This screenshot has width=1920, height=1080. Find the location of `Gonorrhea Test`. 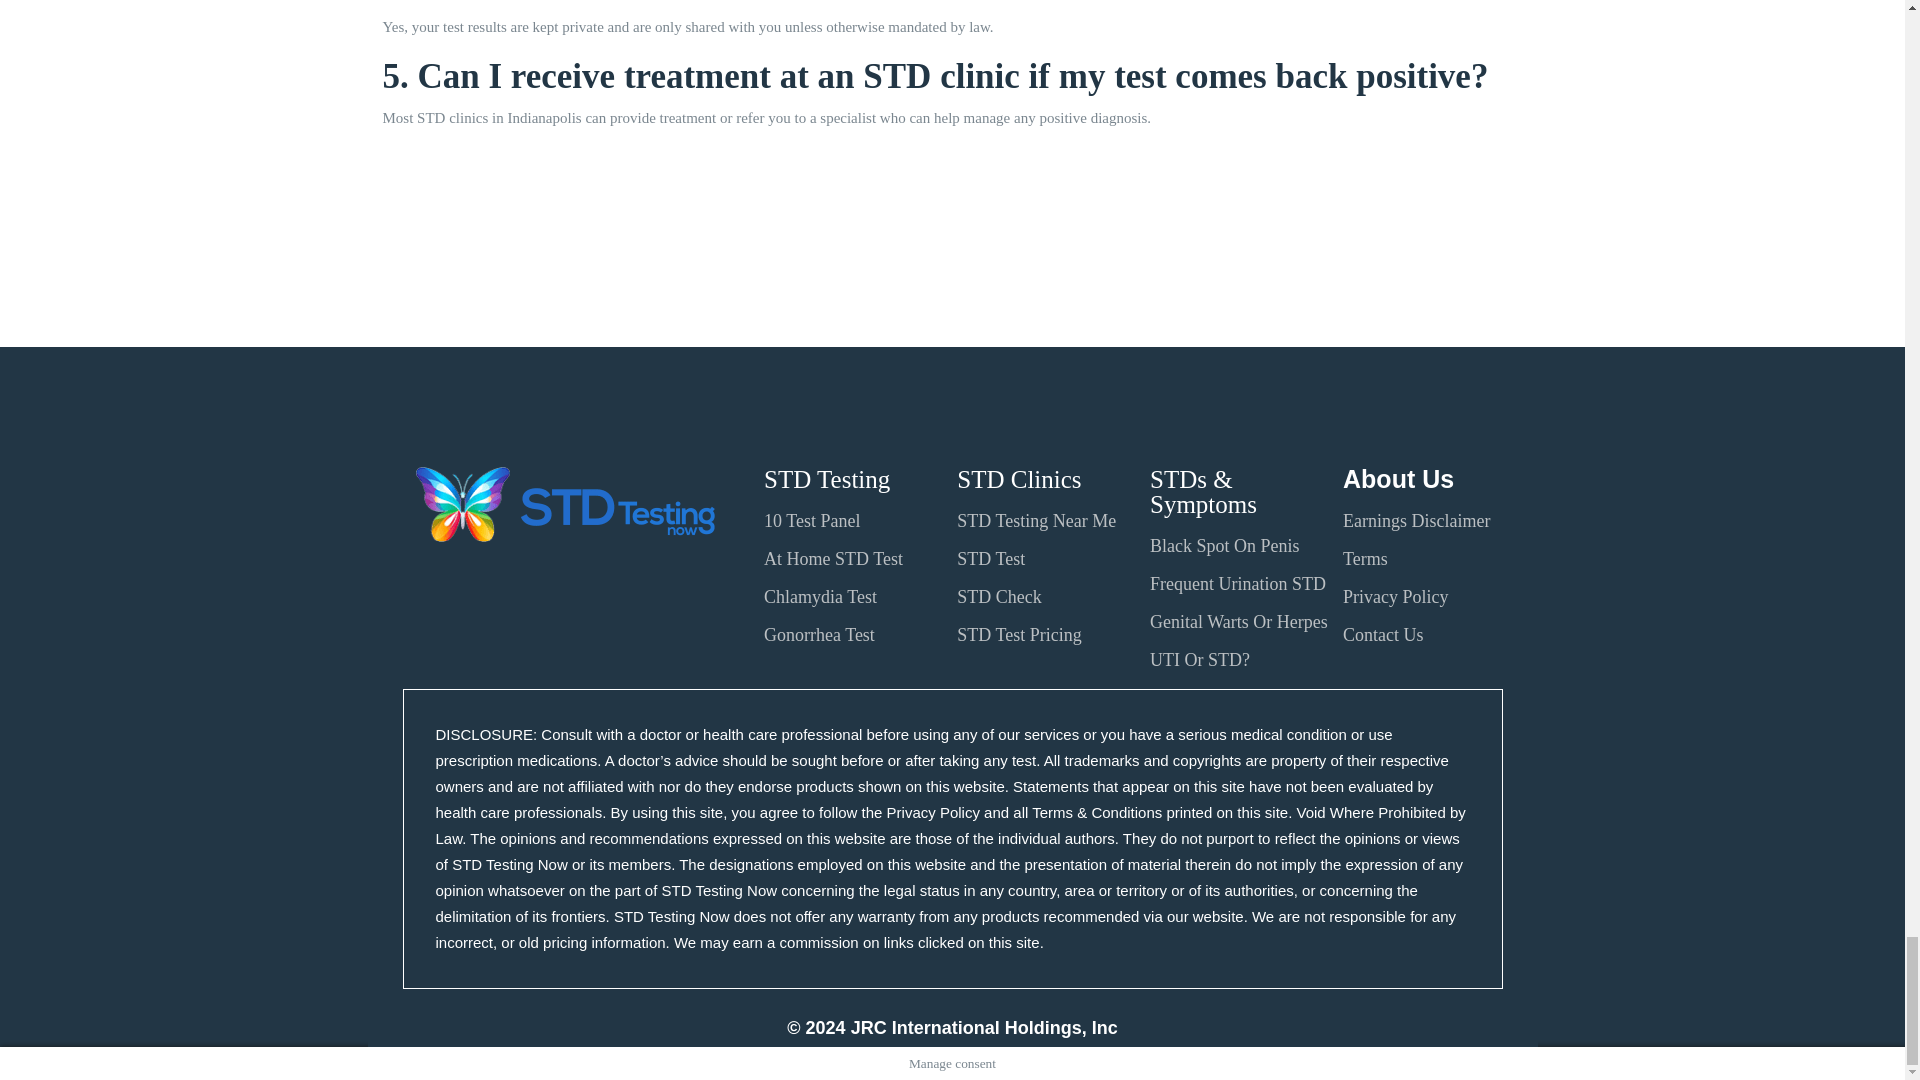

Gonorrhea Test is located at coordinates (820, 634).